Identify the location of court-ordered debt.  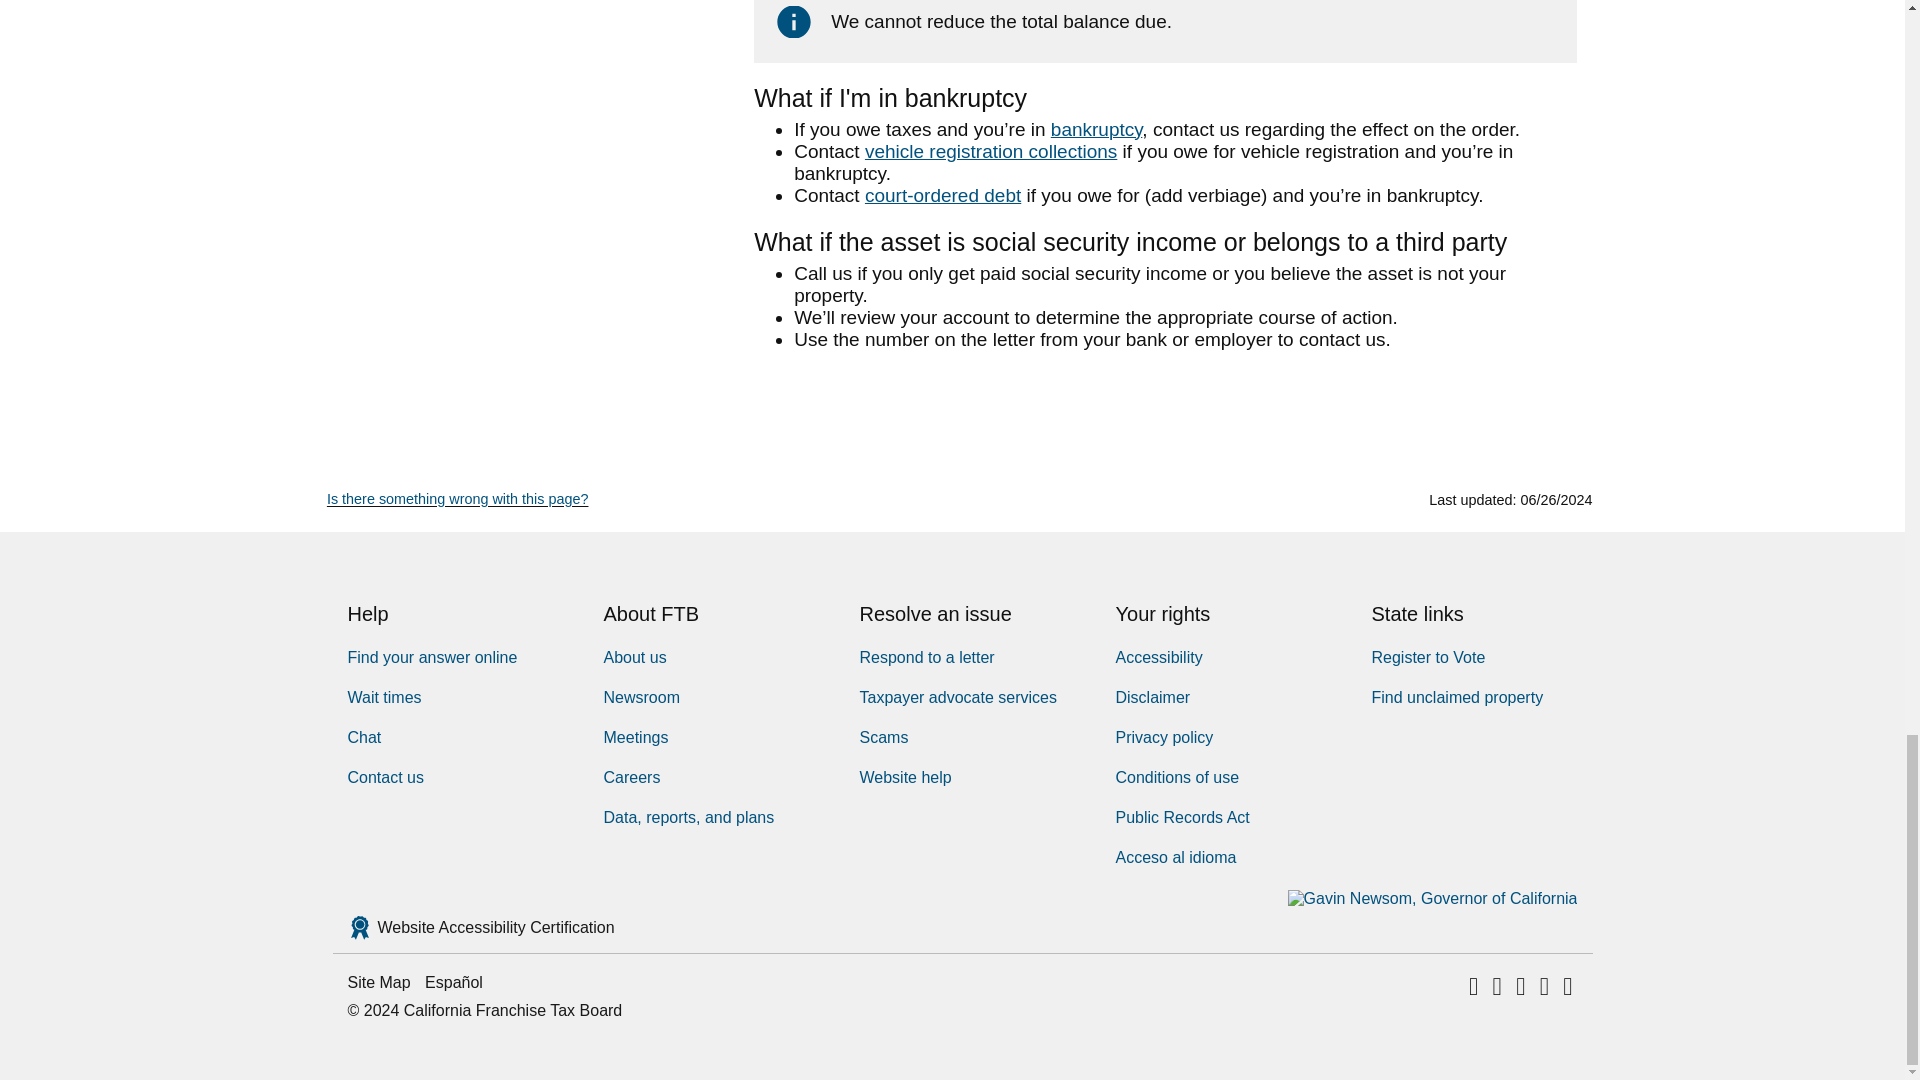
(943, 195).